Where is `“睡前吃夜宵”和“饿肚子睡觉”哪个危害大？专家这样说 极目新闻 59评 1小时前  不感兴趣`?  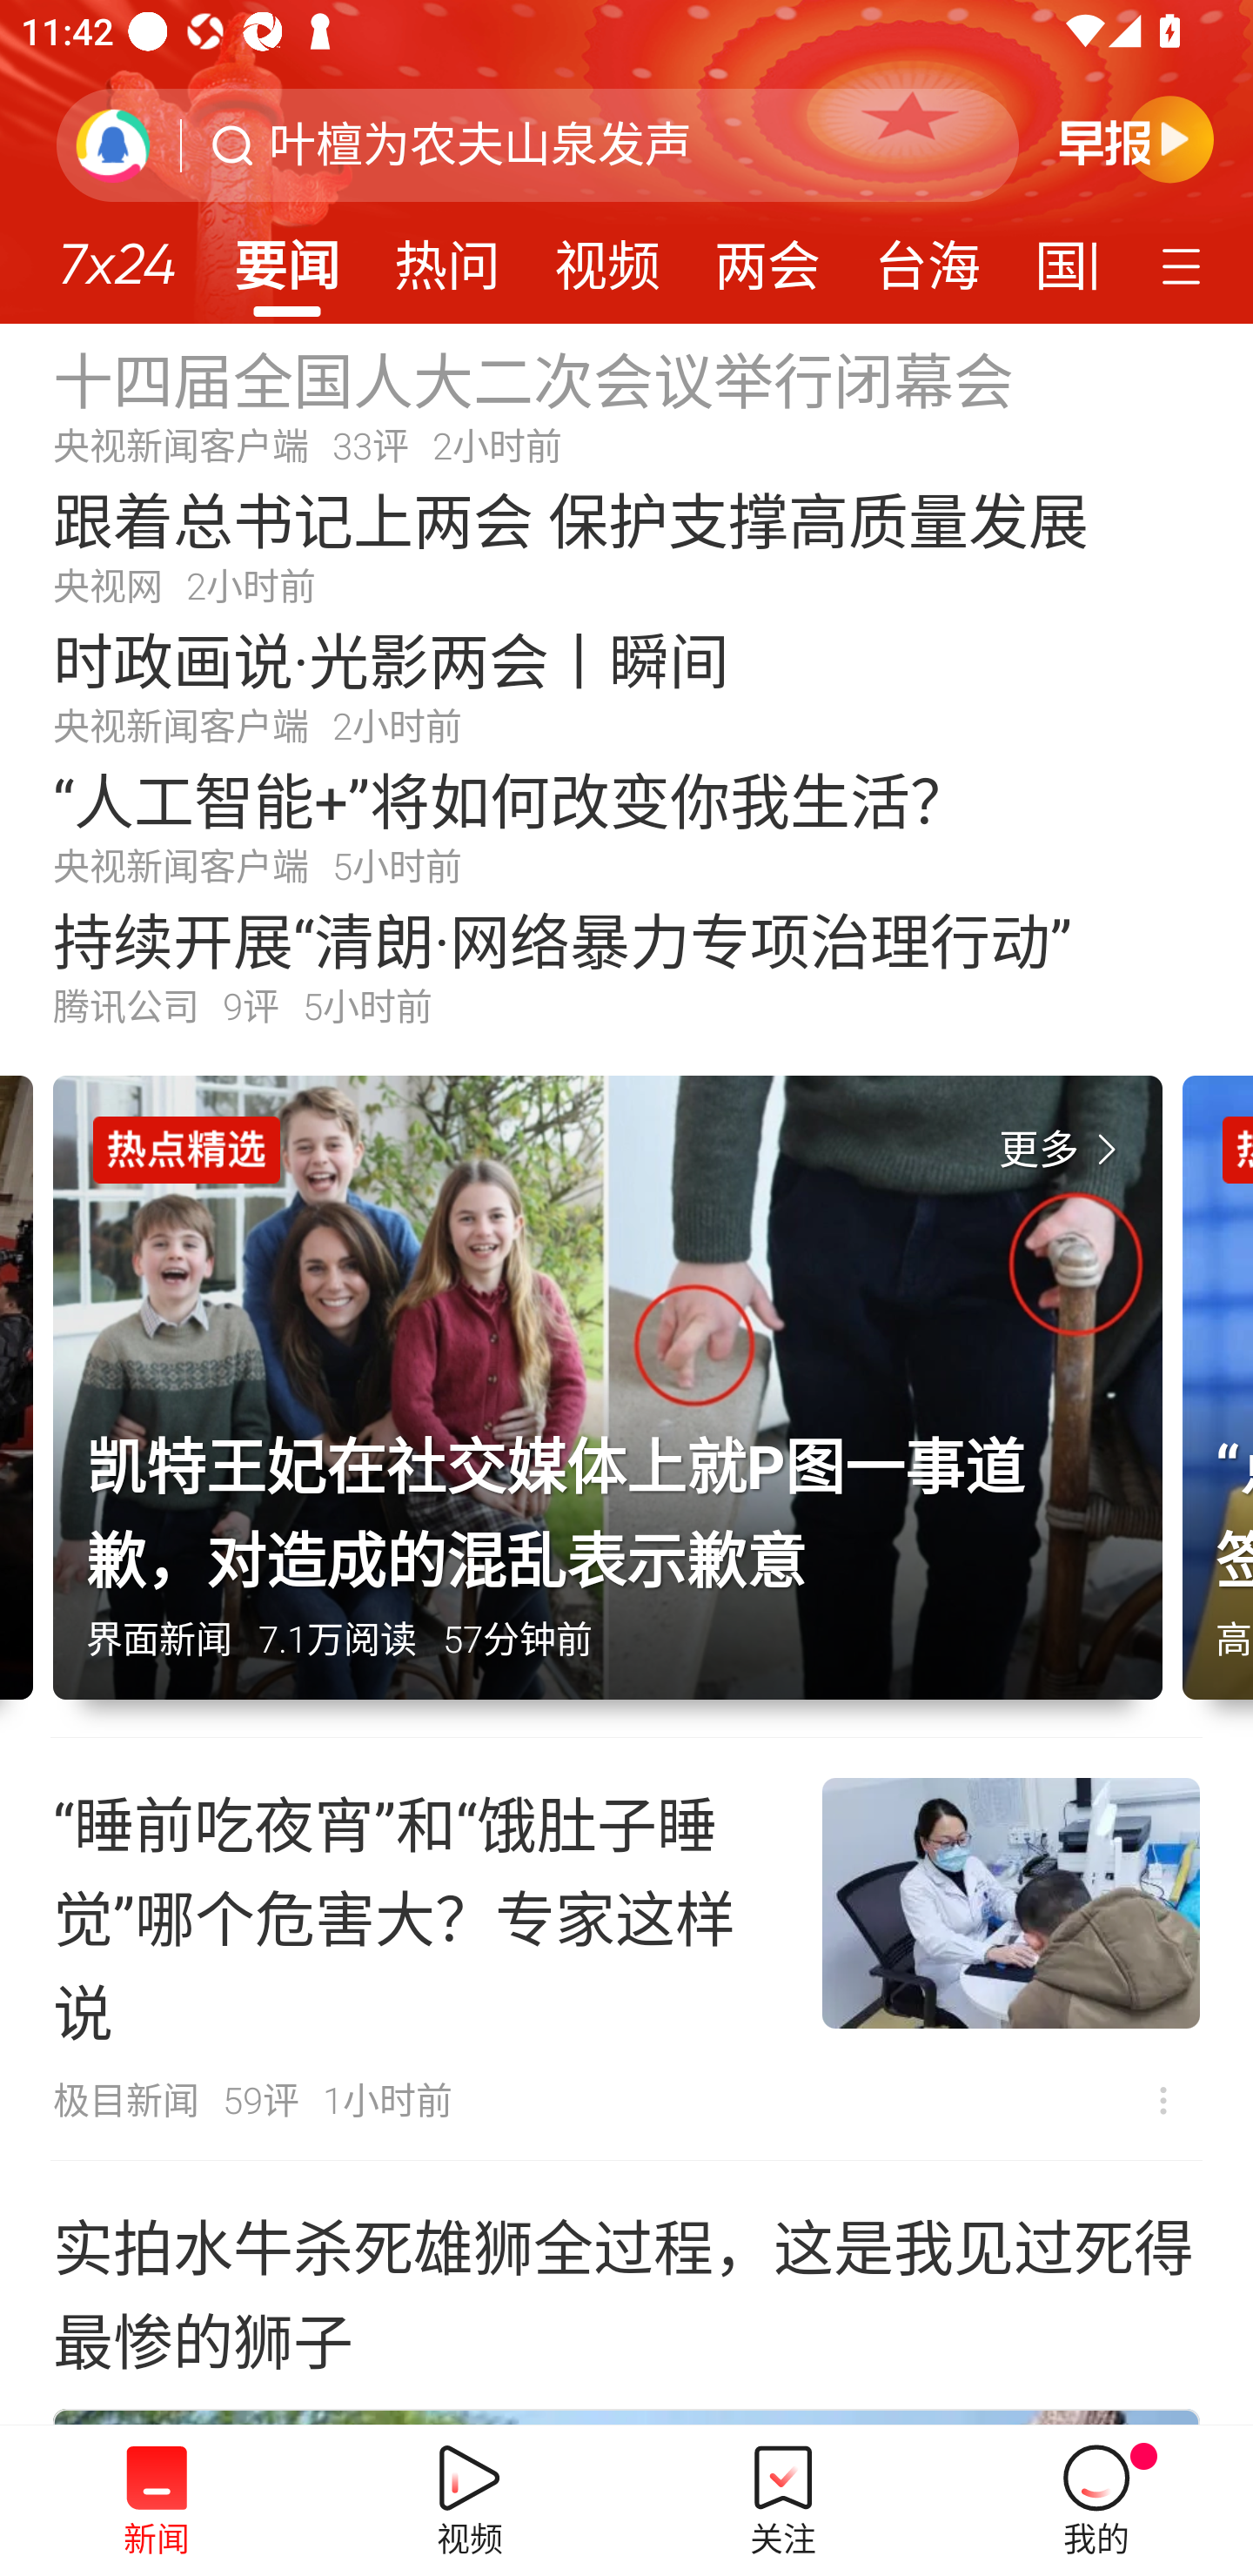 “睡前吃夜宵”和“饿肚子睡觉”哪个危害大？专家这样说 极目新闻 59评 1小时前  不感兴趣 is located at coordinates (626, 1949).